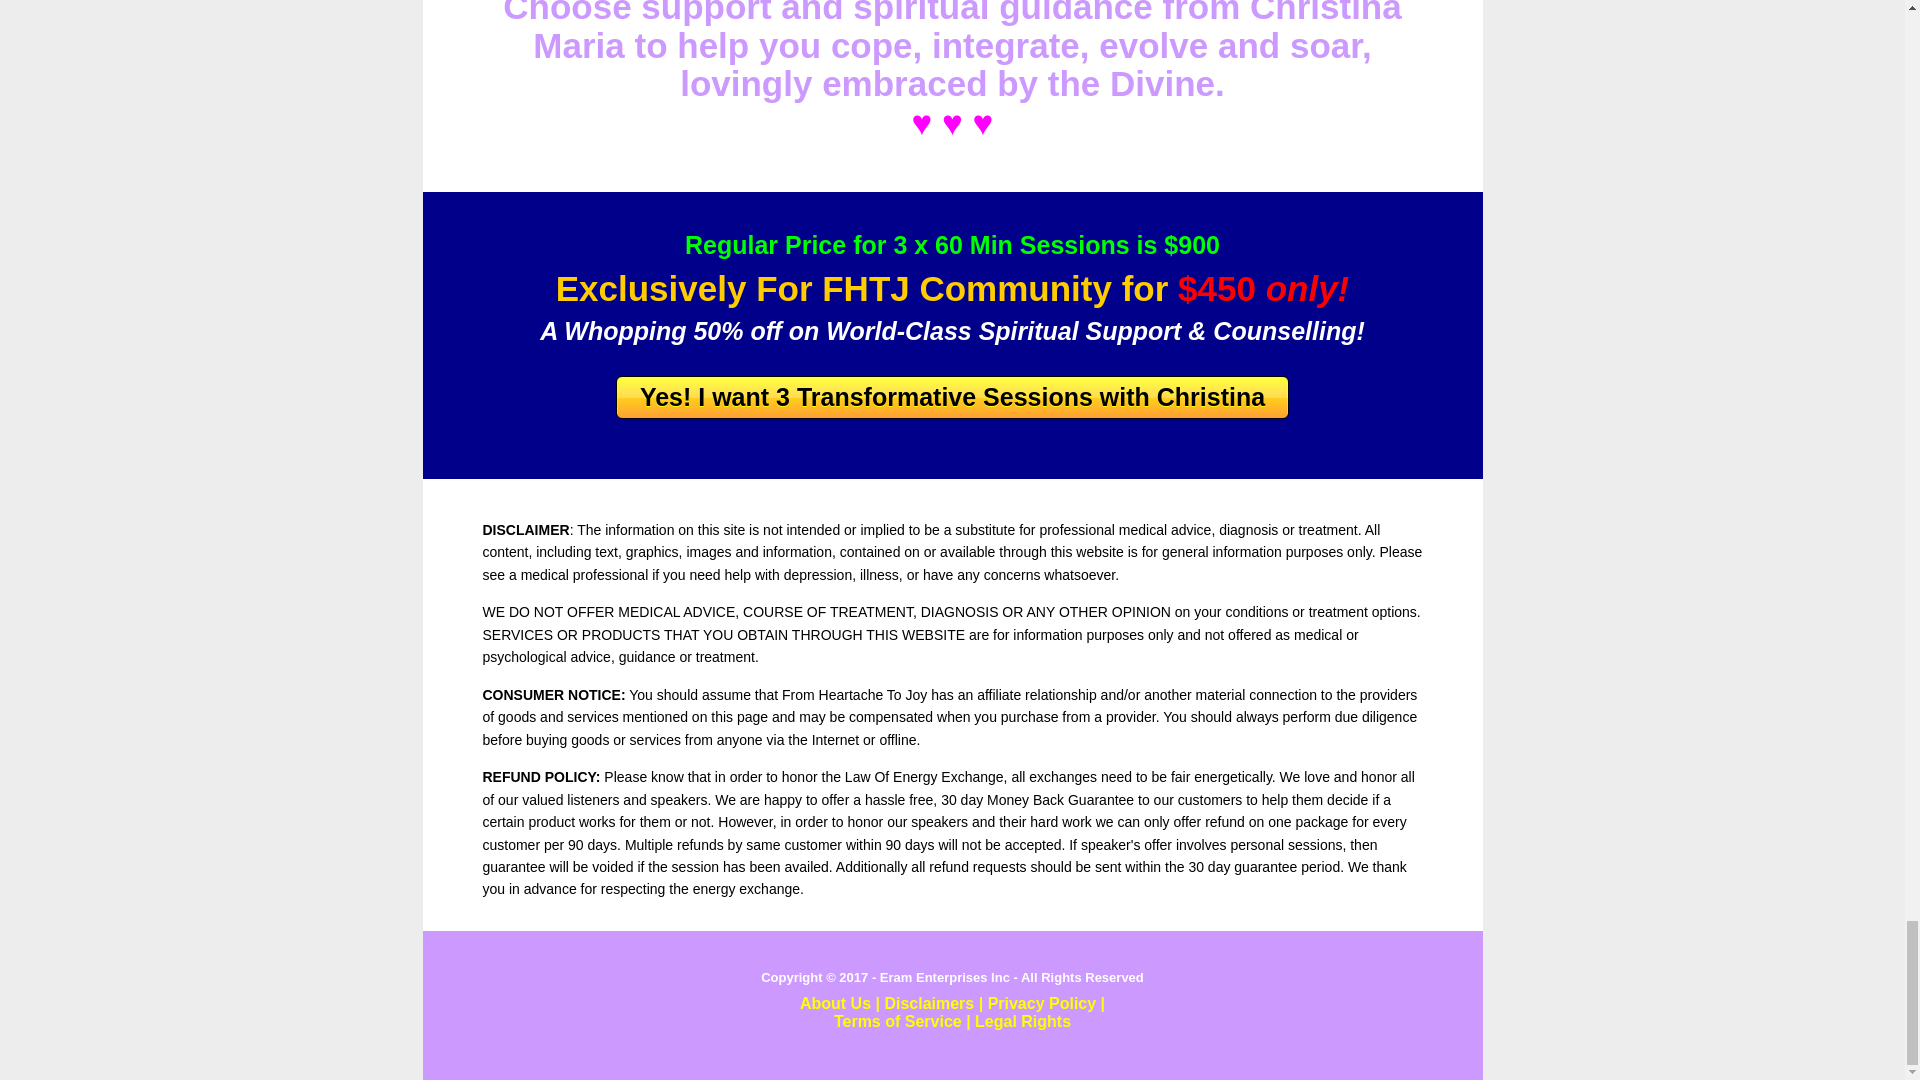 The height and width of the screenshot is (1080, 1920). Describe the element at coordinates (836, 1002) in the screenshot. I see `About Us` at that location.